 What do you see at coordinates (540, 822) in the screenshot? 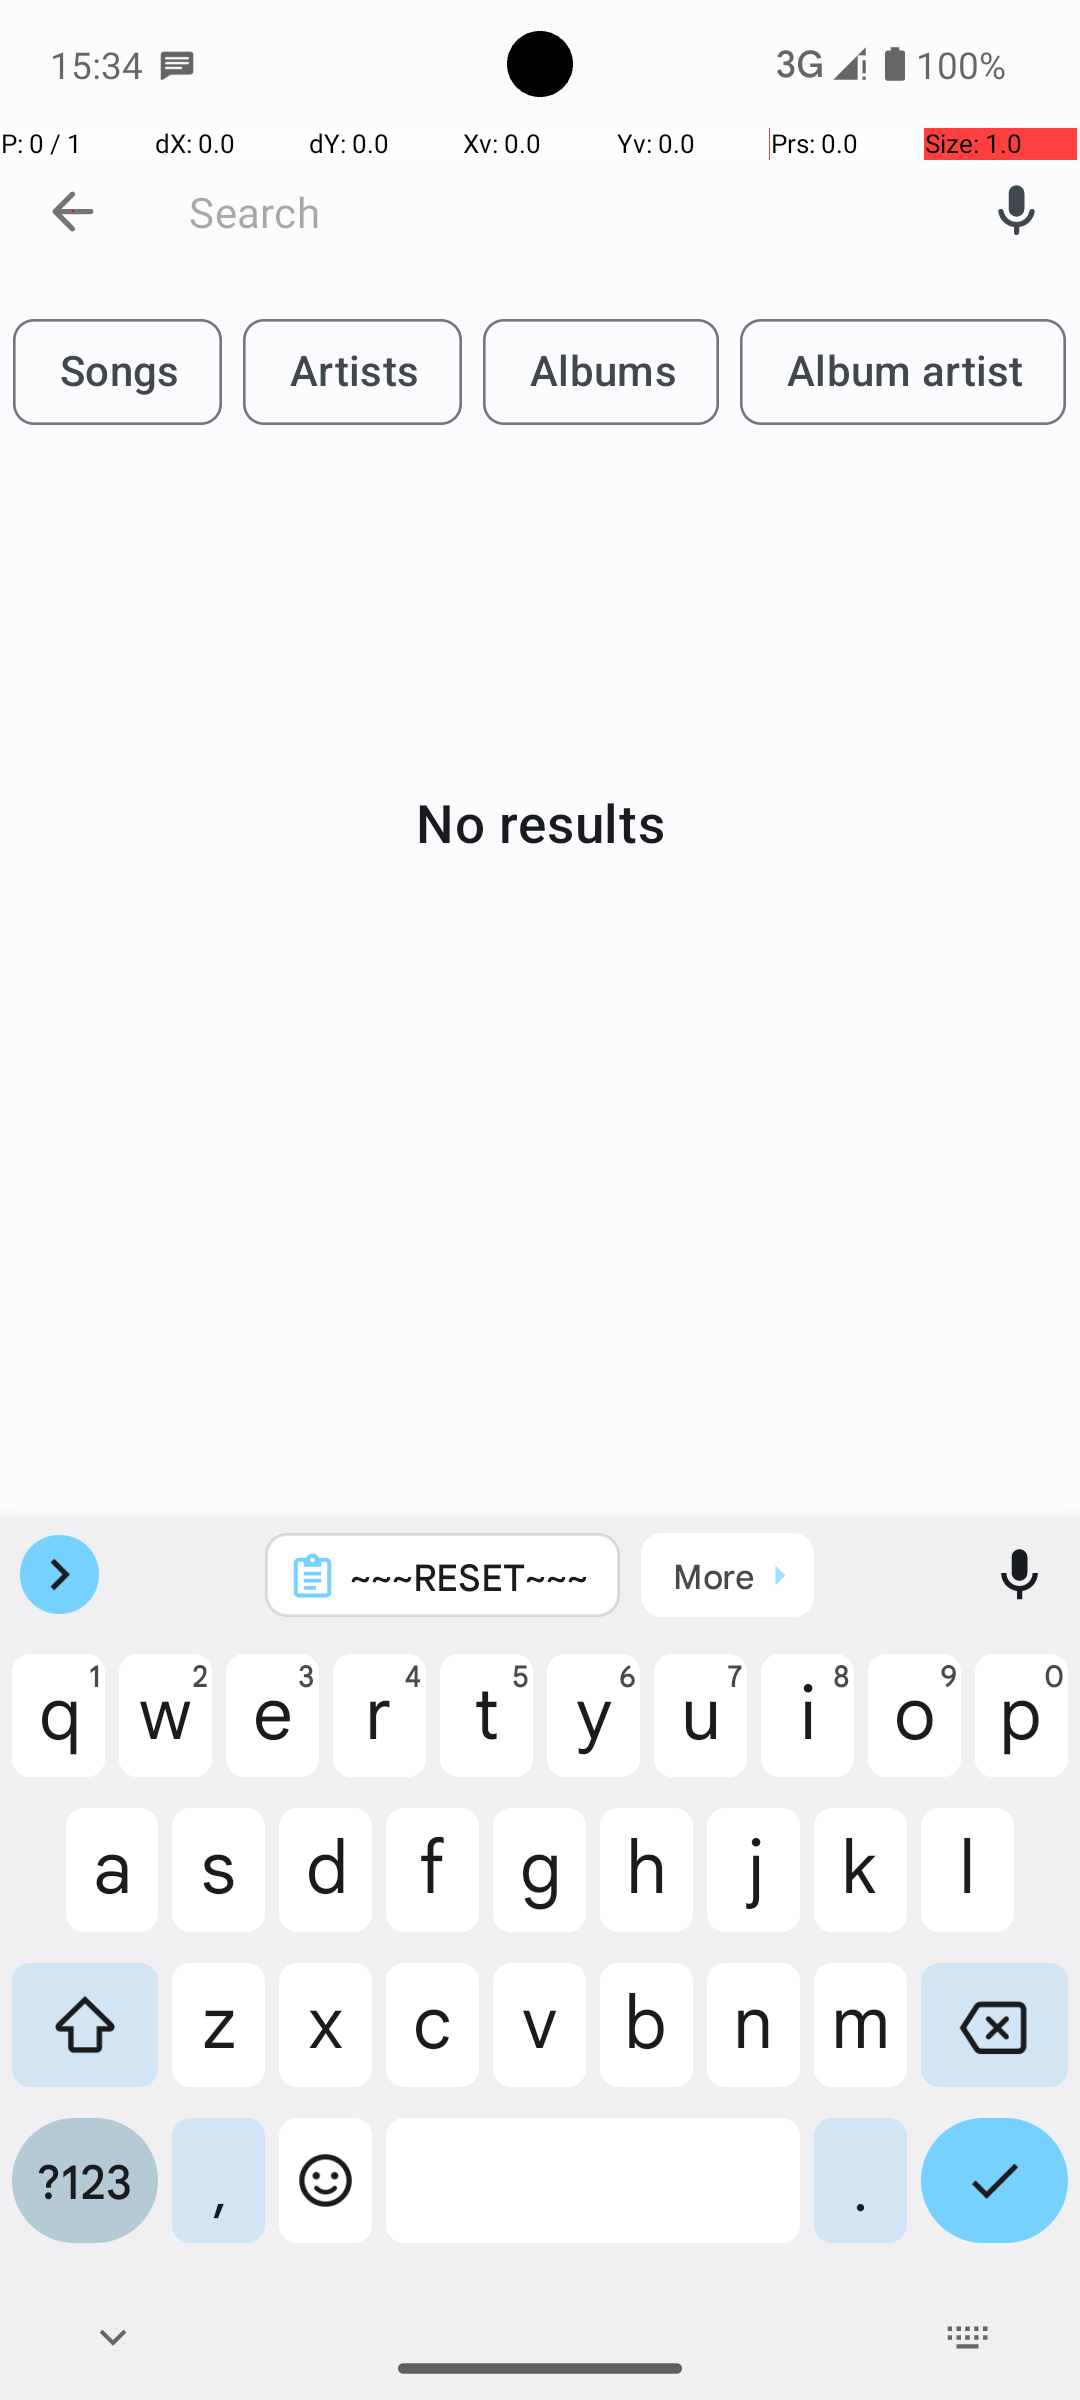
I see `No results` at bounding box center [540, 822].